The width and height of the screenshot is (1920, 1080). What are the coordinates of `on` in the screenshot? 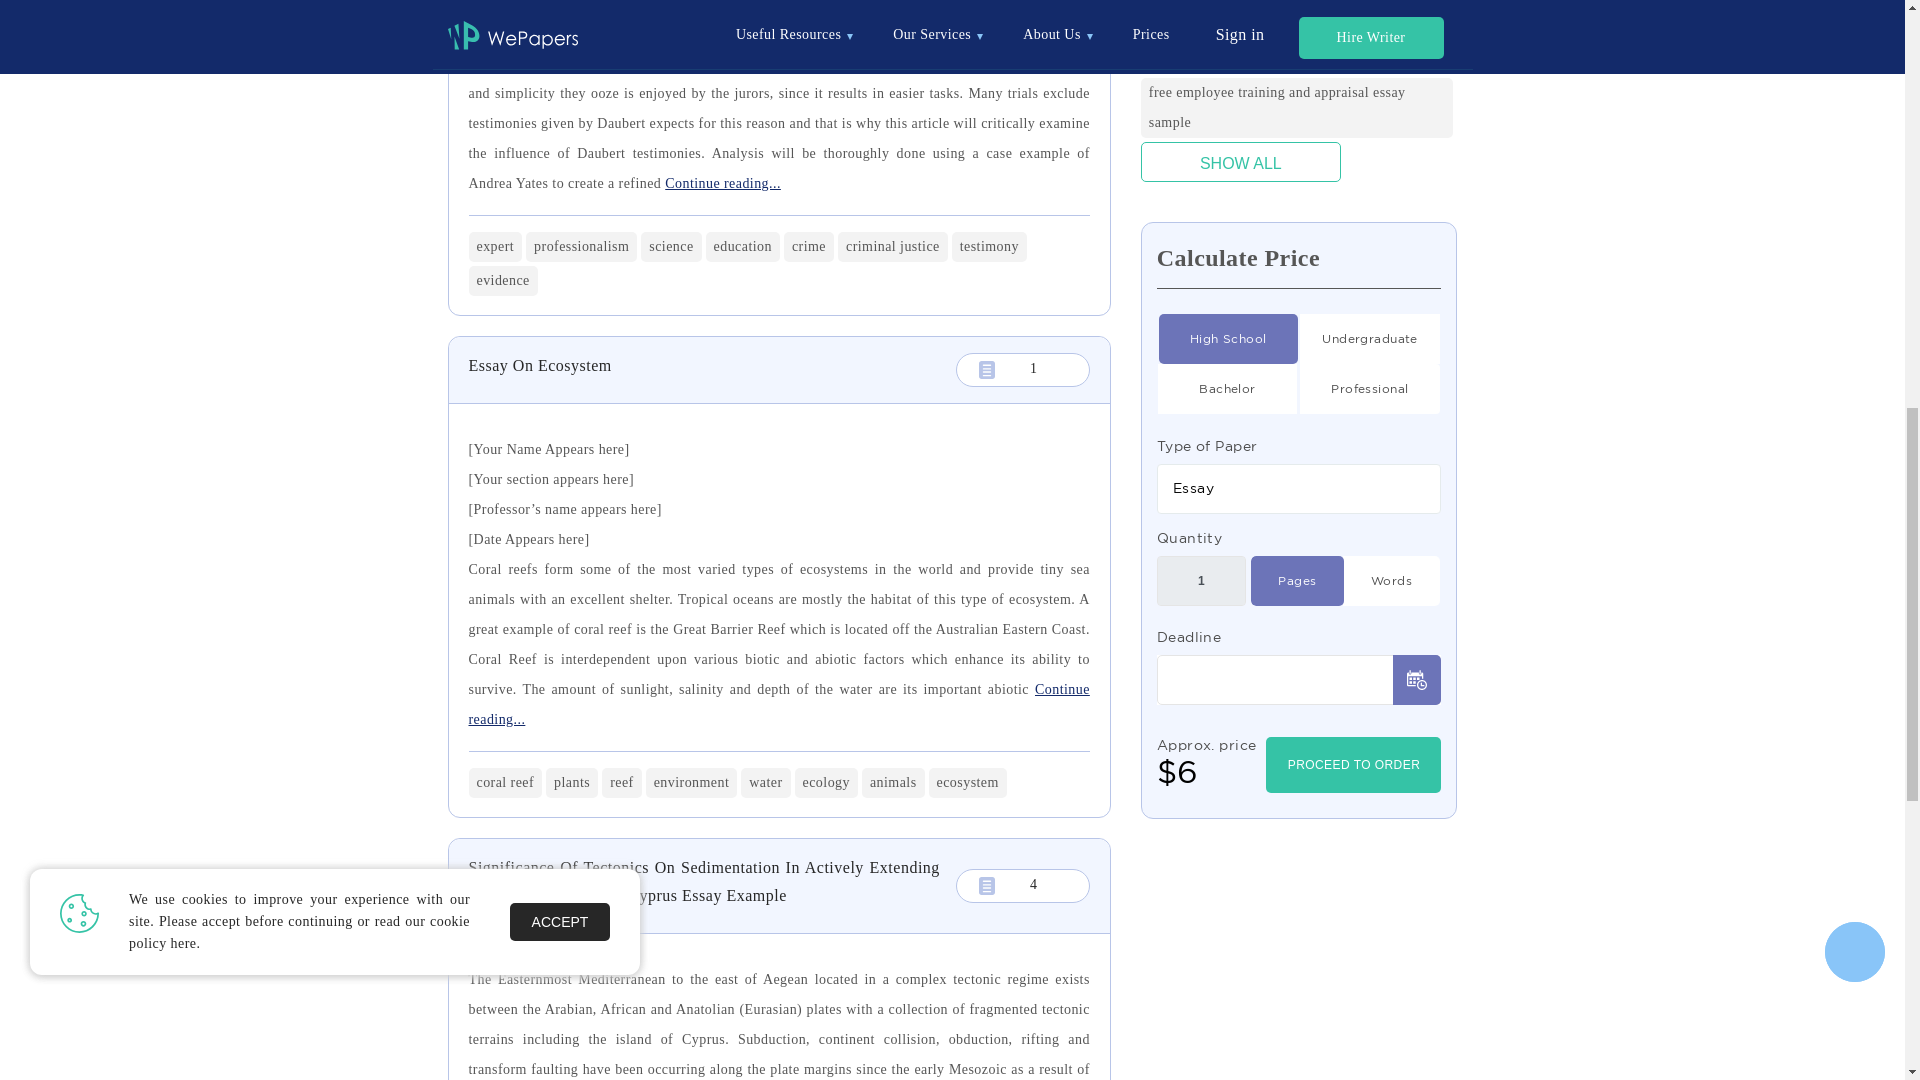 It's located at (1390, 580).